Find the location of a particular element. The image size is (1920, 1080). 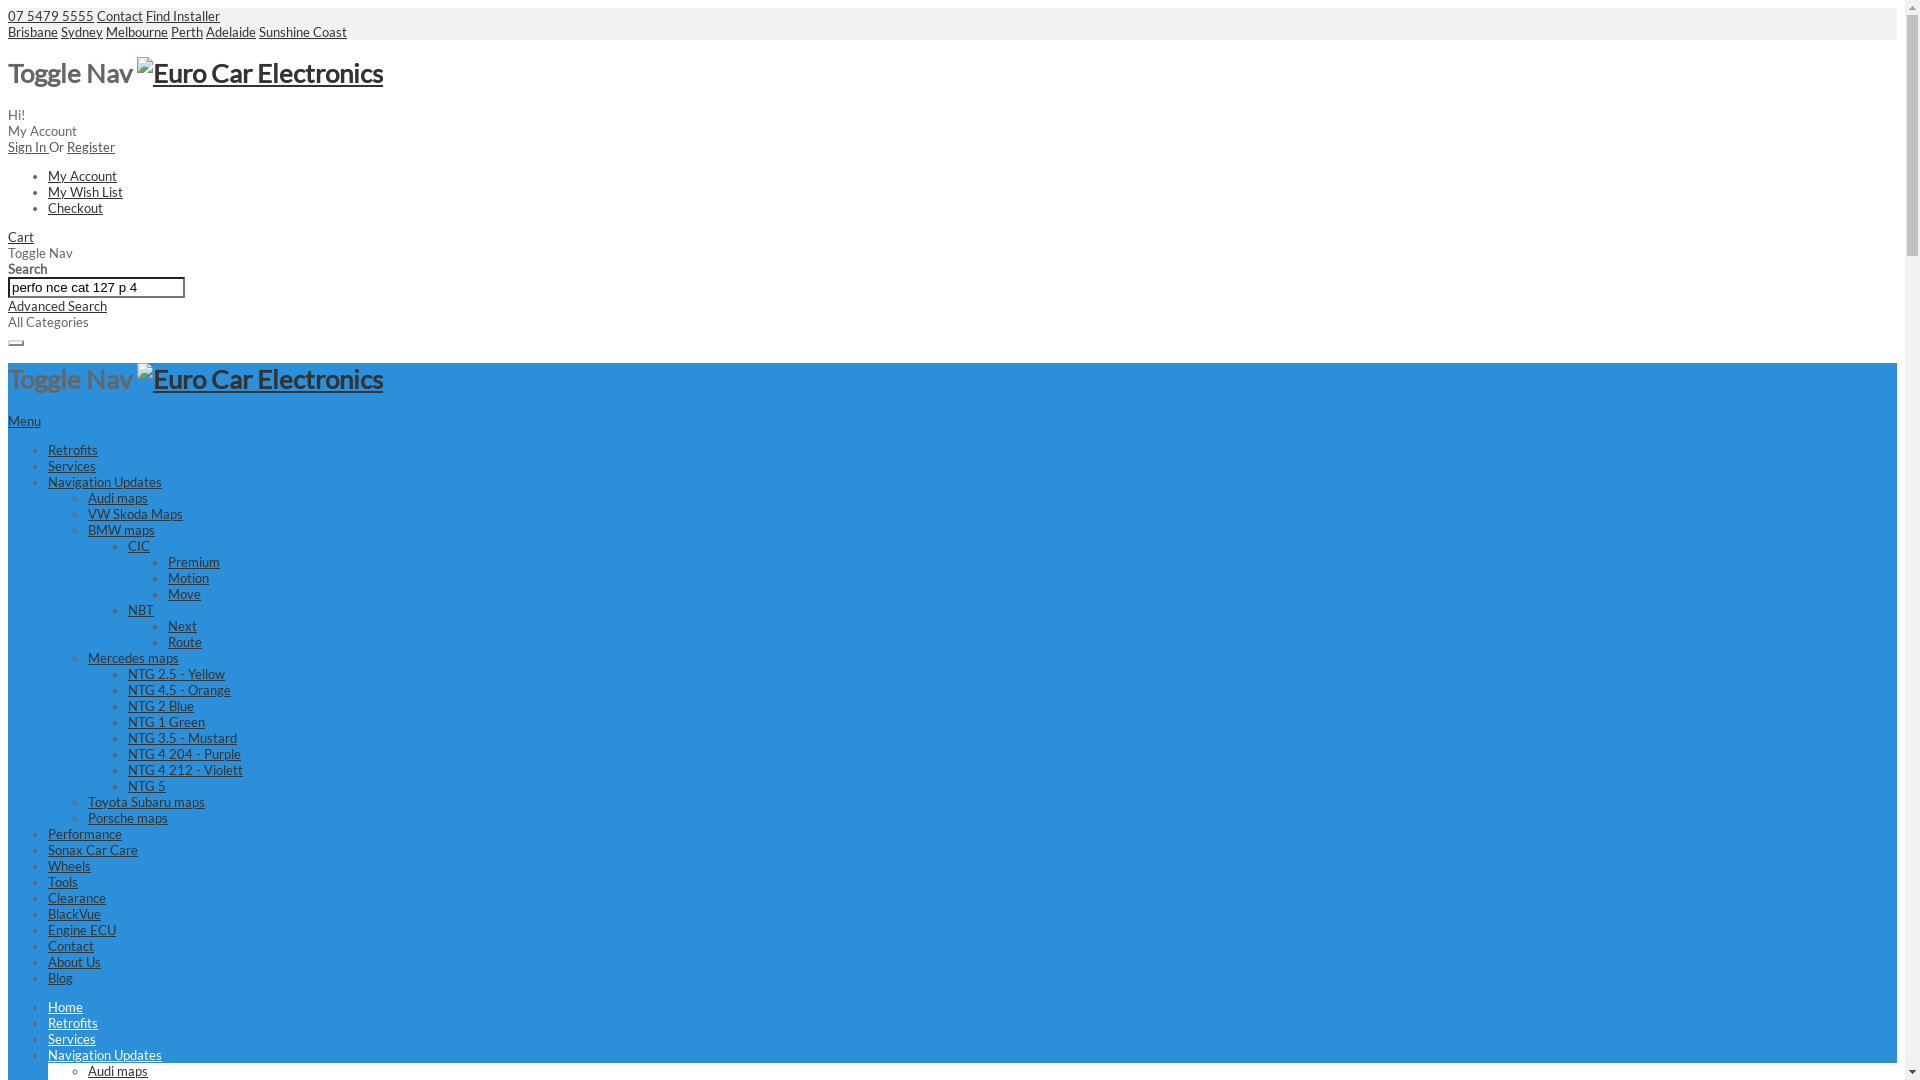

Route is located at coordinates (185, 642).